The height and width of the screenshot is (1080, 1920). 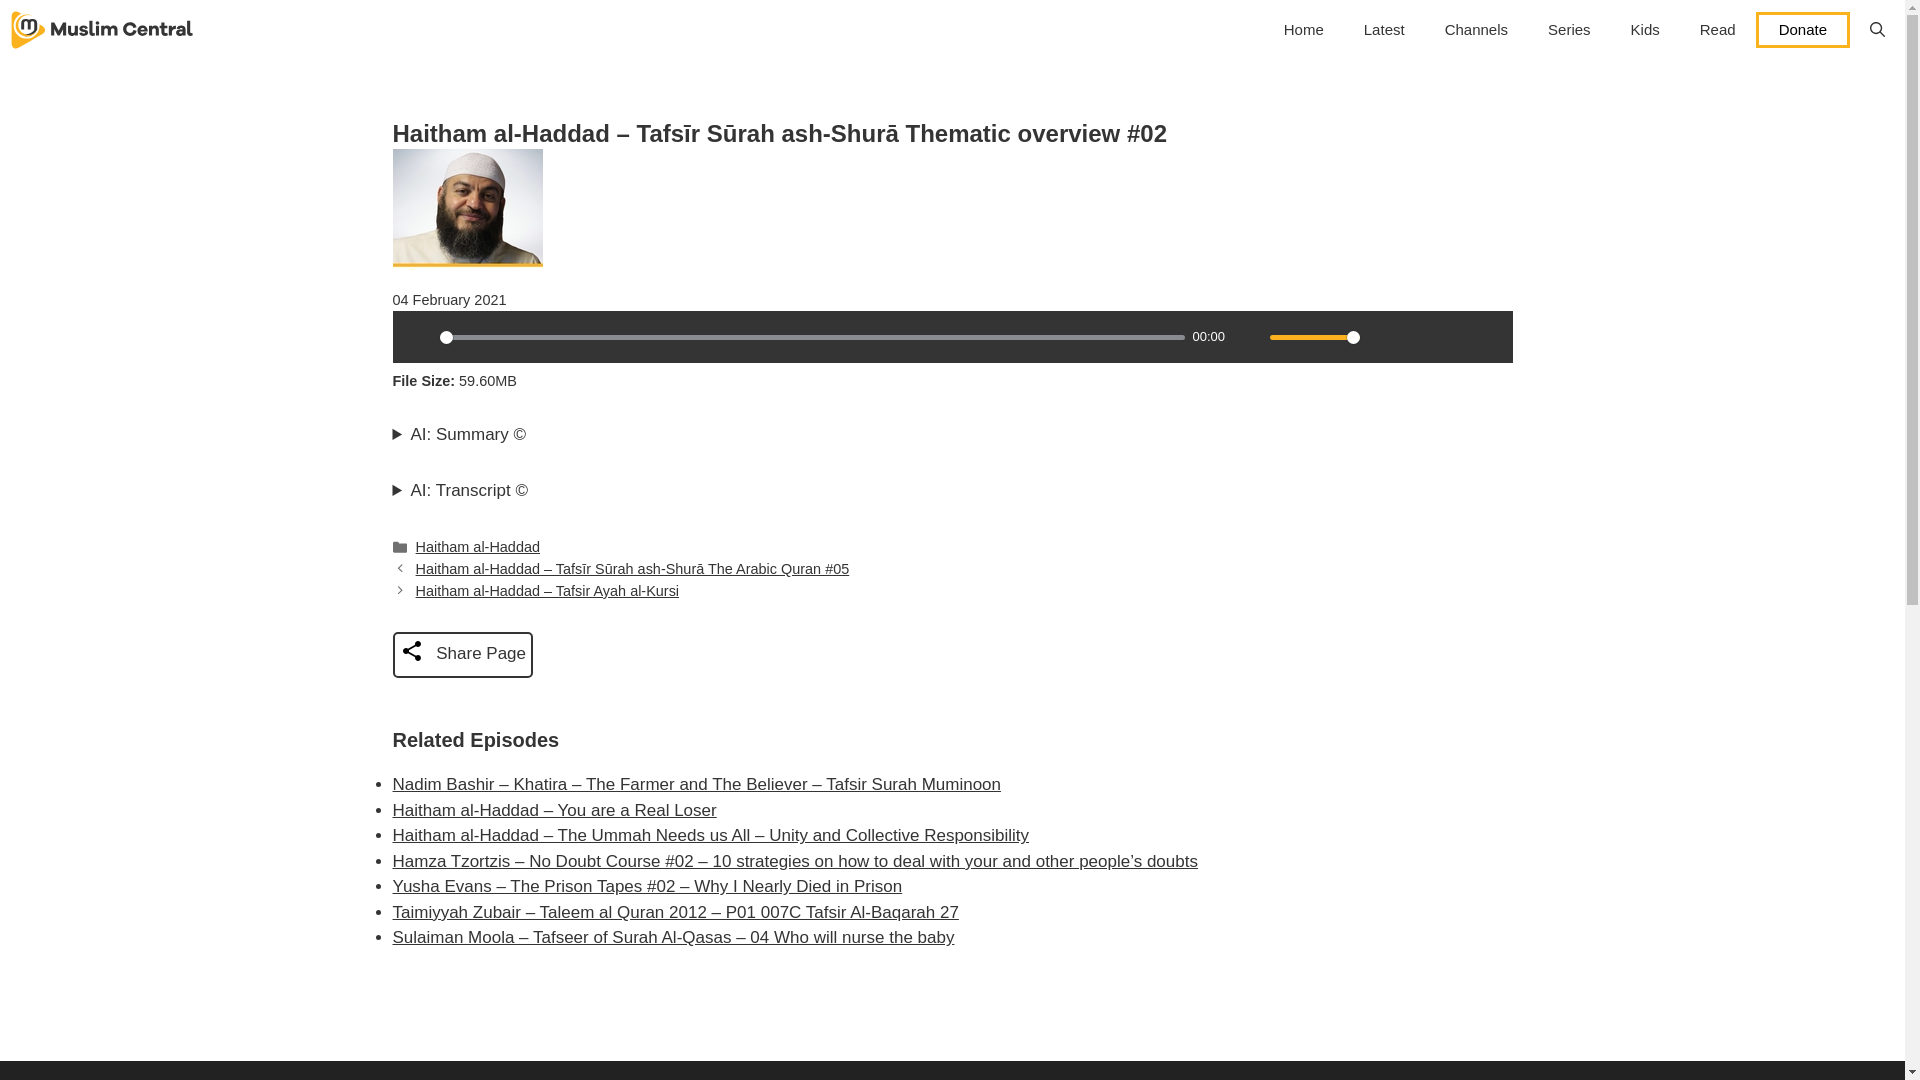 What do you see at coordinates (1248, 336) in the screenshot?
I see `Mute` at bounding box center [1248, 336].